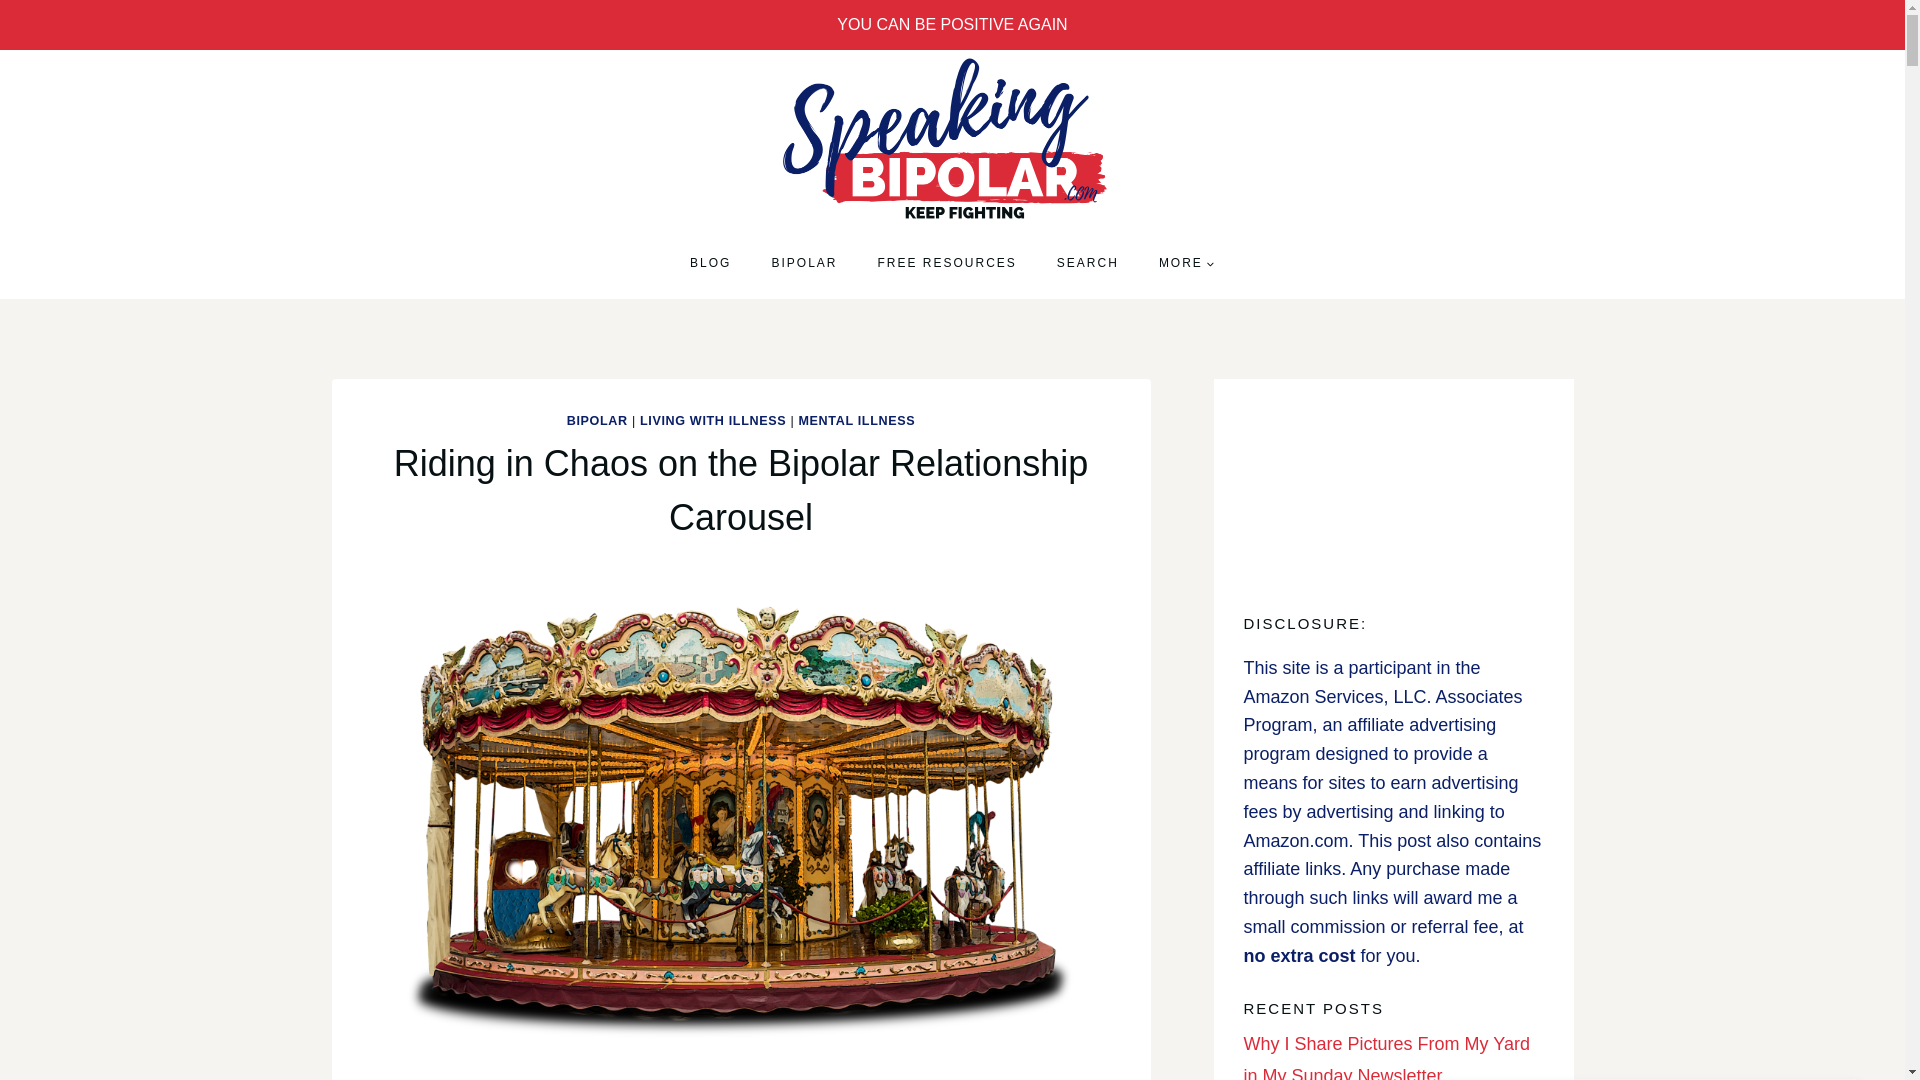 The image size is (1920, 1080). Describe the element at coordinates (1186, 262) in the screenshot. I see `MORE` at that location.